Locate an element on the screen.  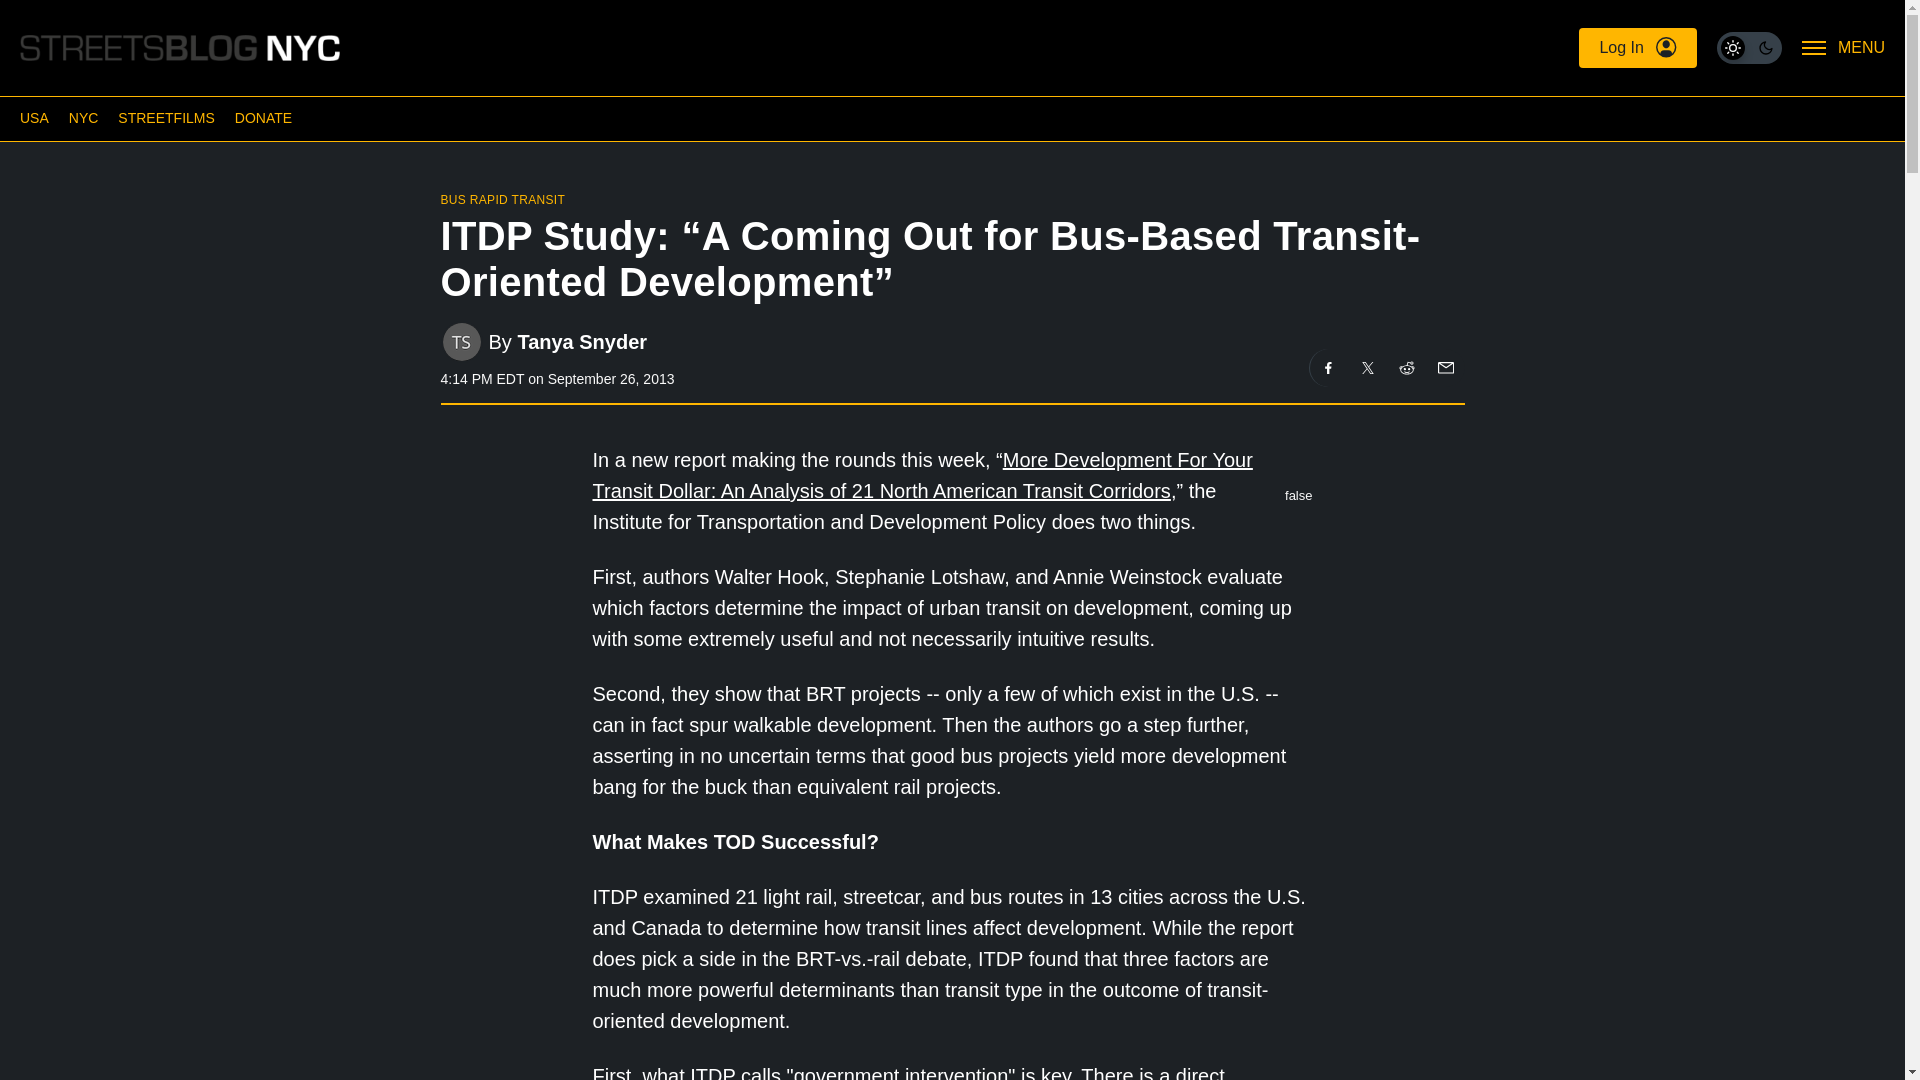
MENU is located at coordinates (1844, 48).